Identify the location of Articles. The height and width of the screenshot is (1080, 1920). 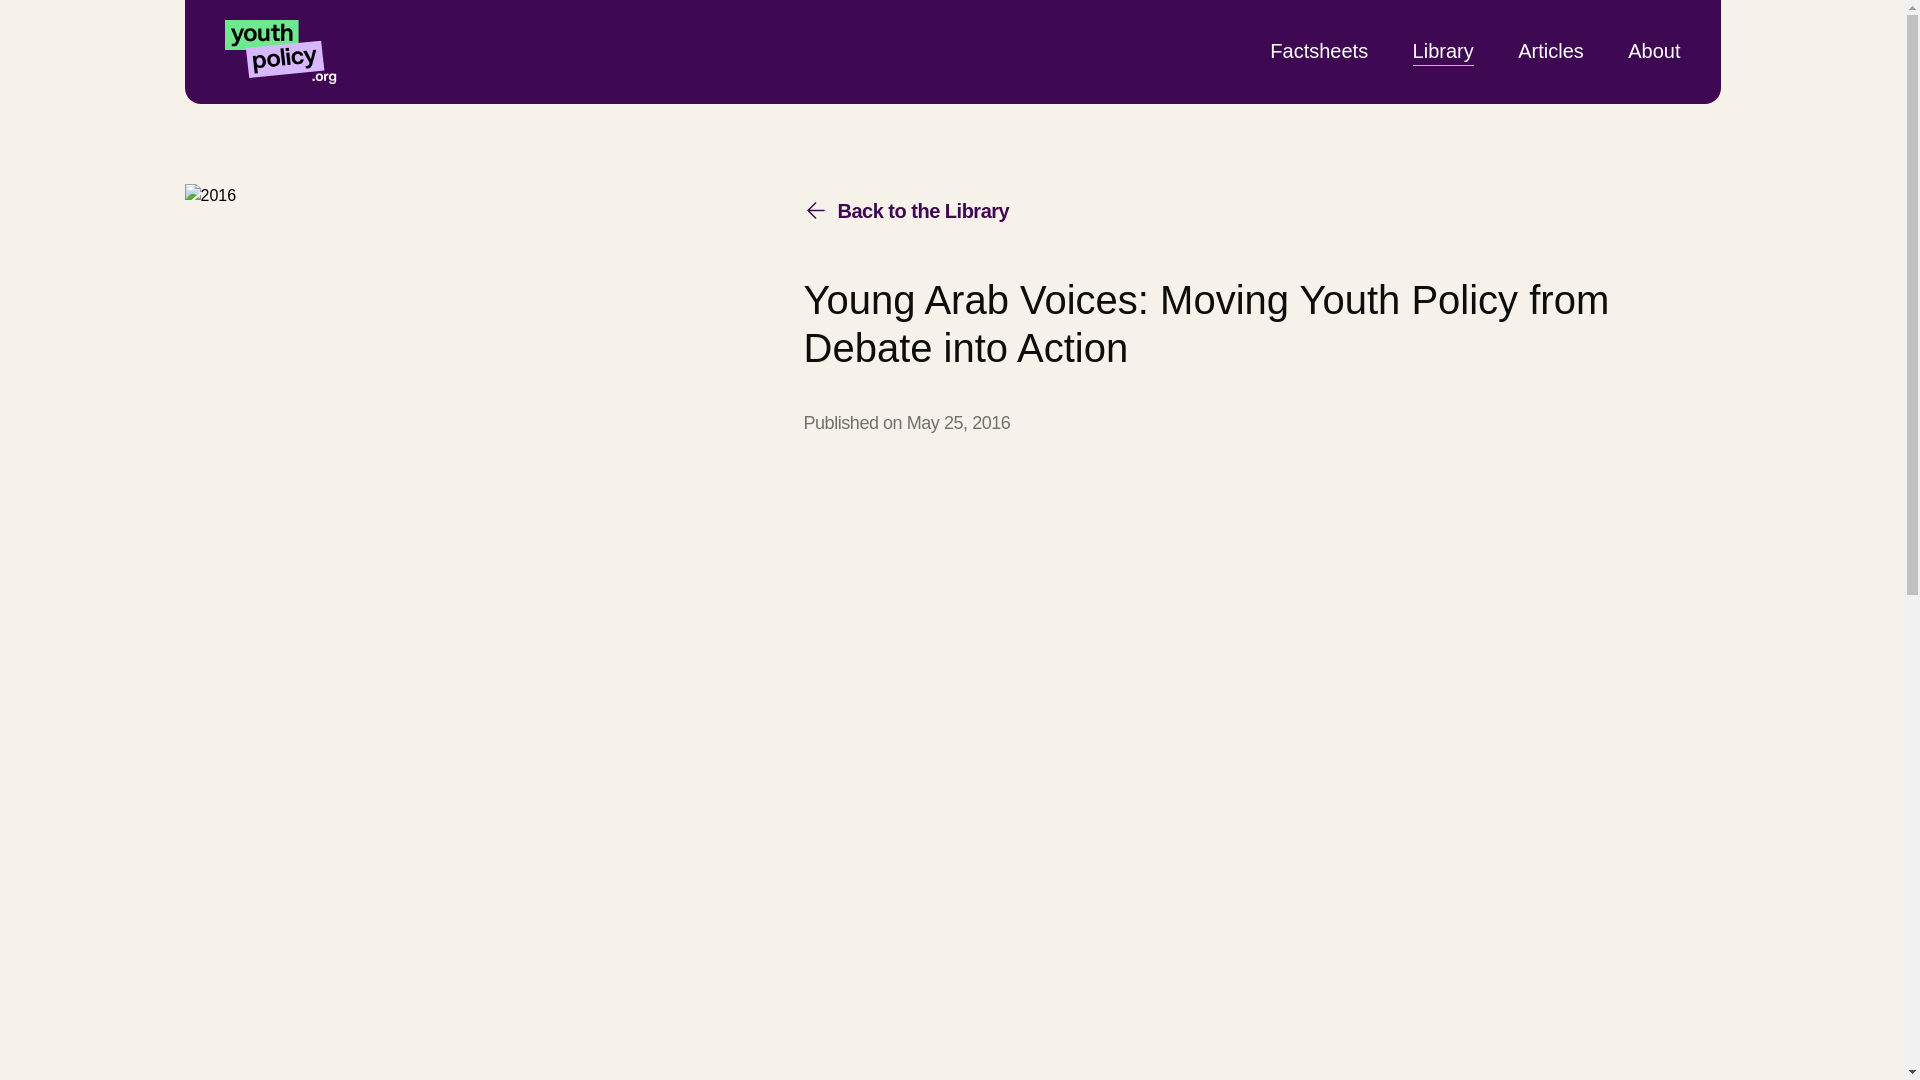
(1551, 50).